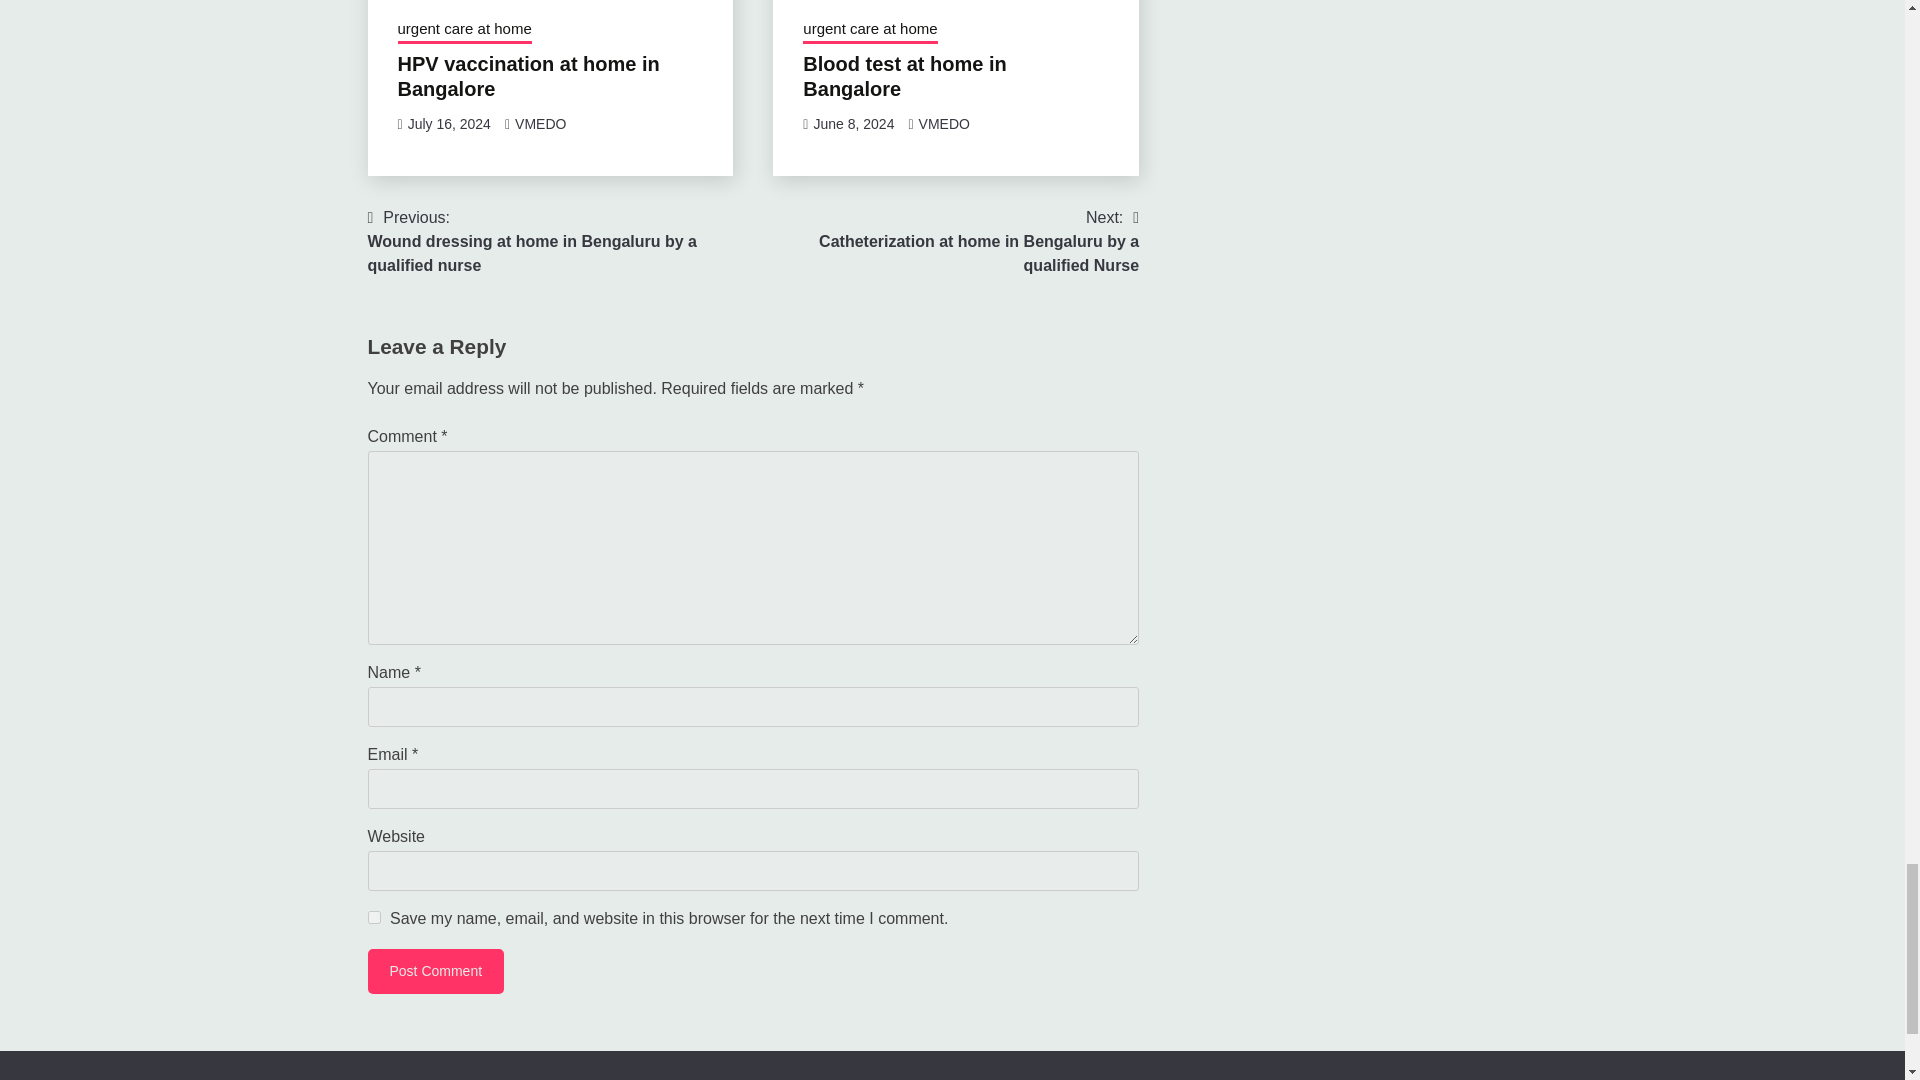 The height and width of the screenshot is (1080, 1920). I want to click on June 8, 2024, so click(853, 123).